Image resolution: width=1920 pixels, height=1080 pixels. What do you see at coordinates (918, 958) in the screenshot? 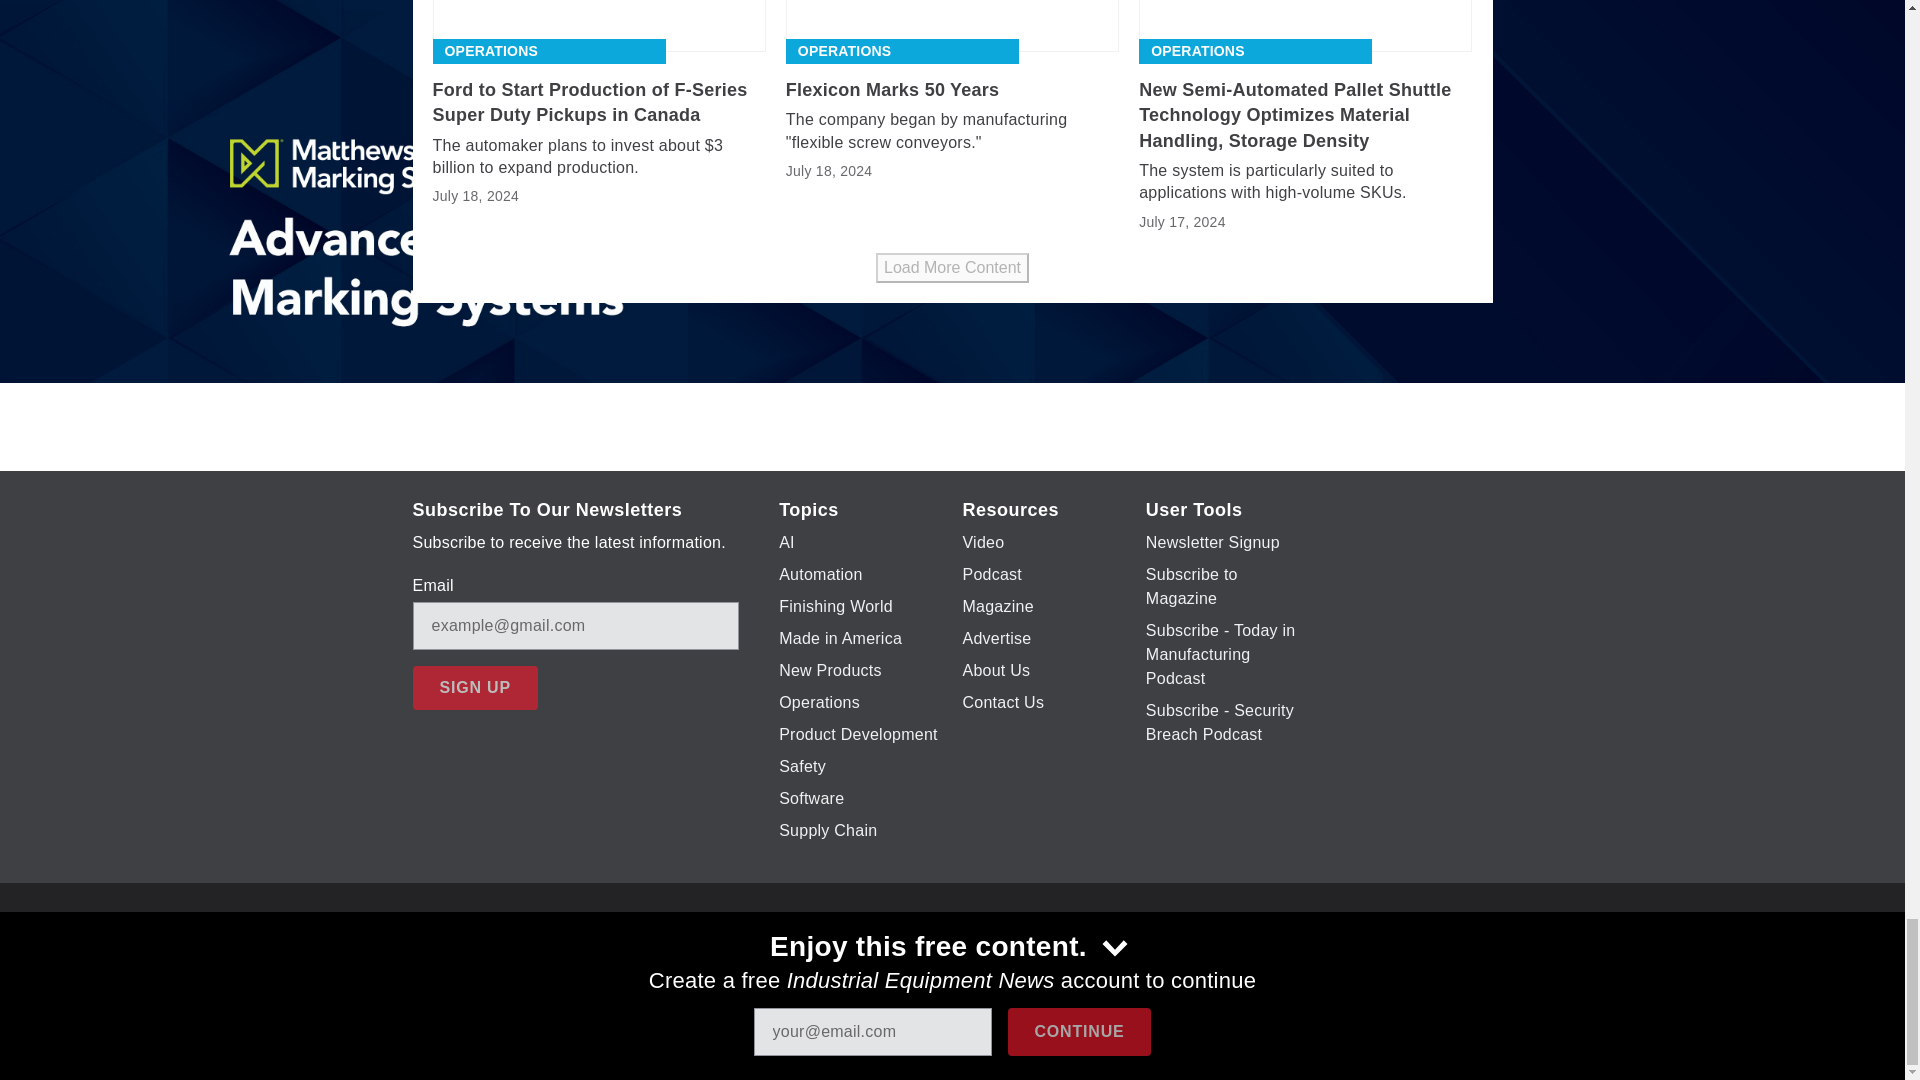
I see `YouTube icon` at bounding box center [918, 958].